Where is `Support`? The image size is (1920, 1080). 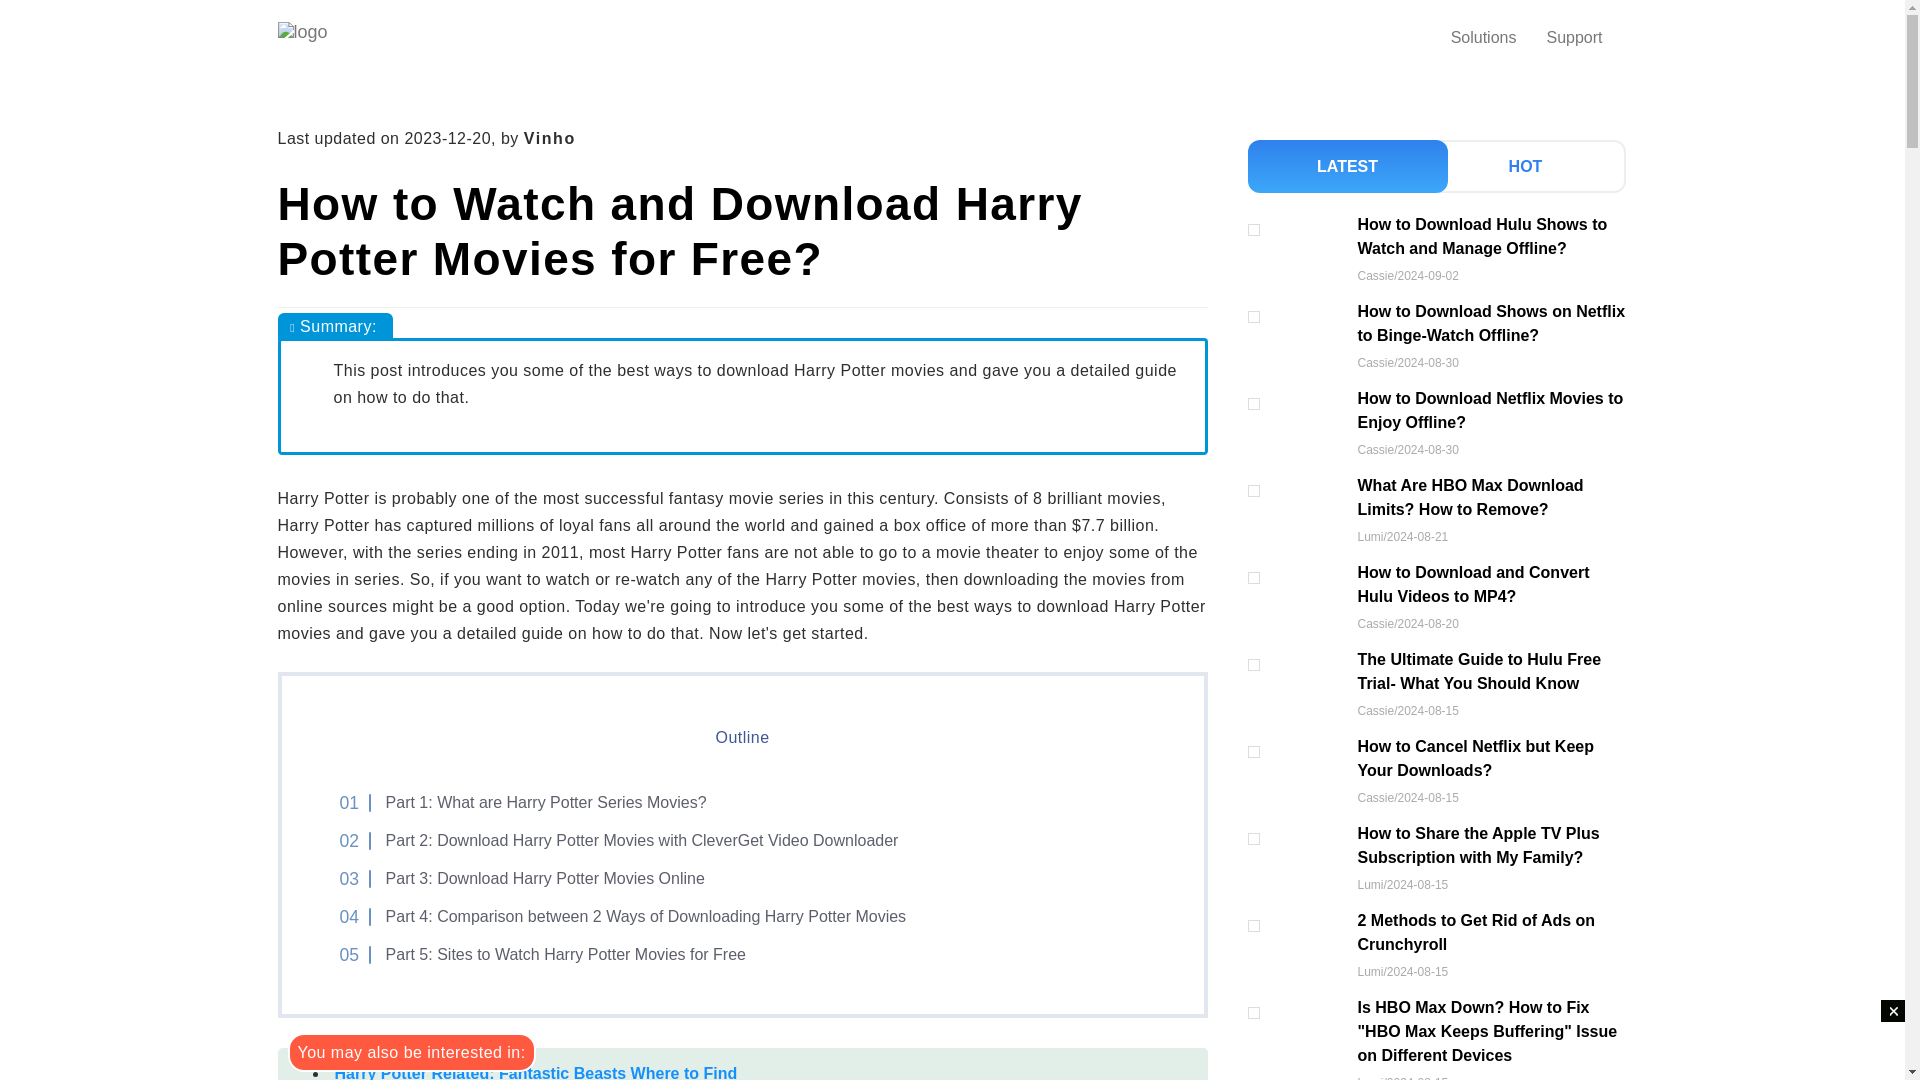 Support is located at coordinates (1573, 38).